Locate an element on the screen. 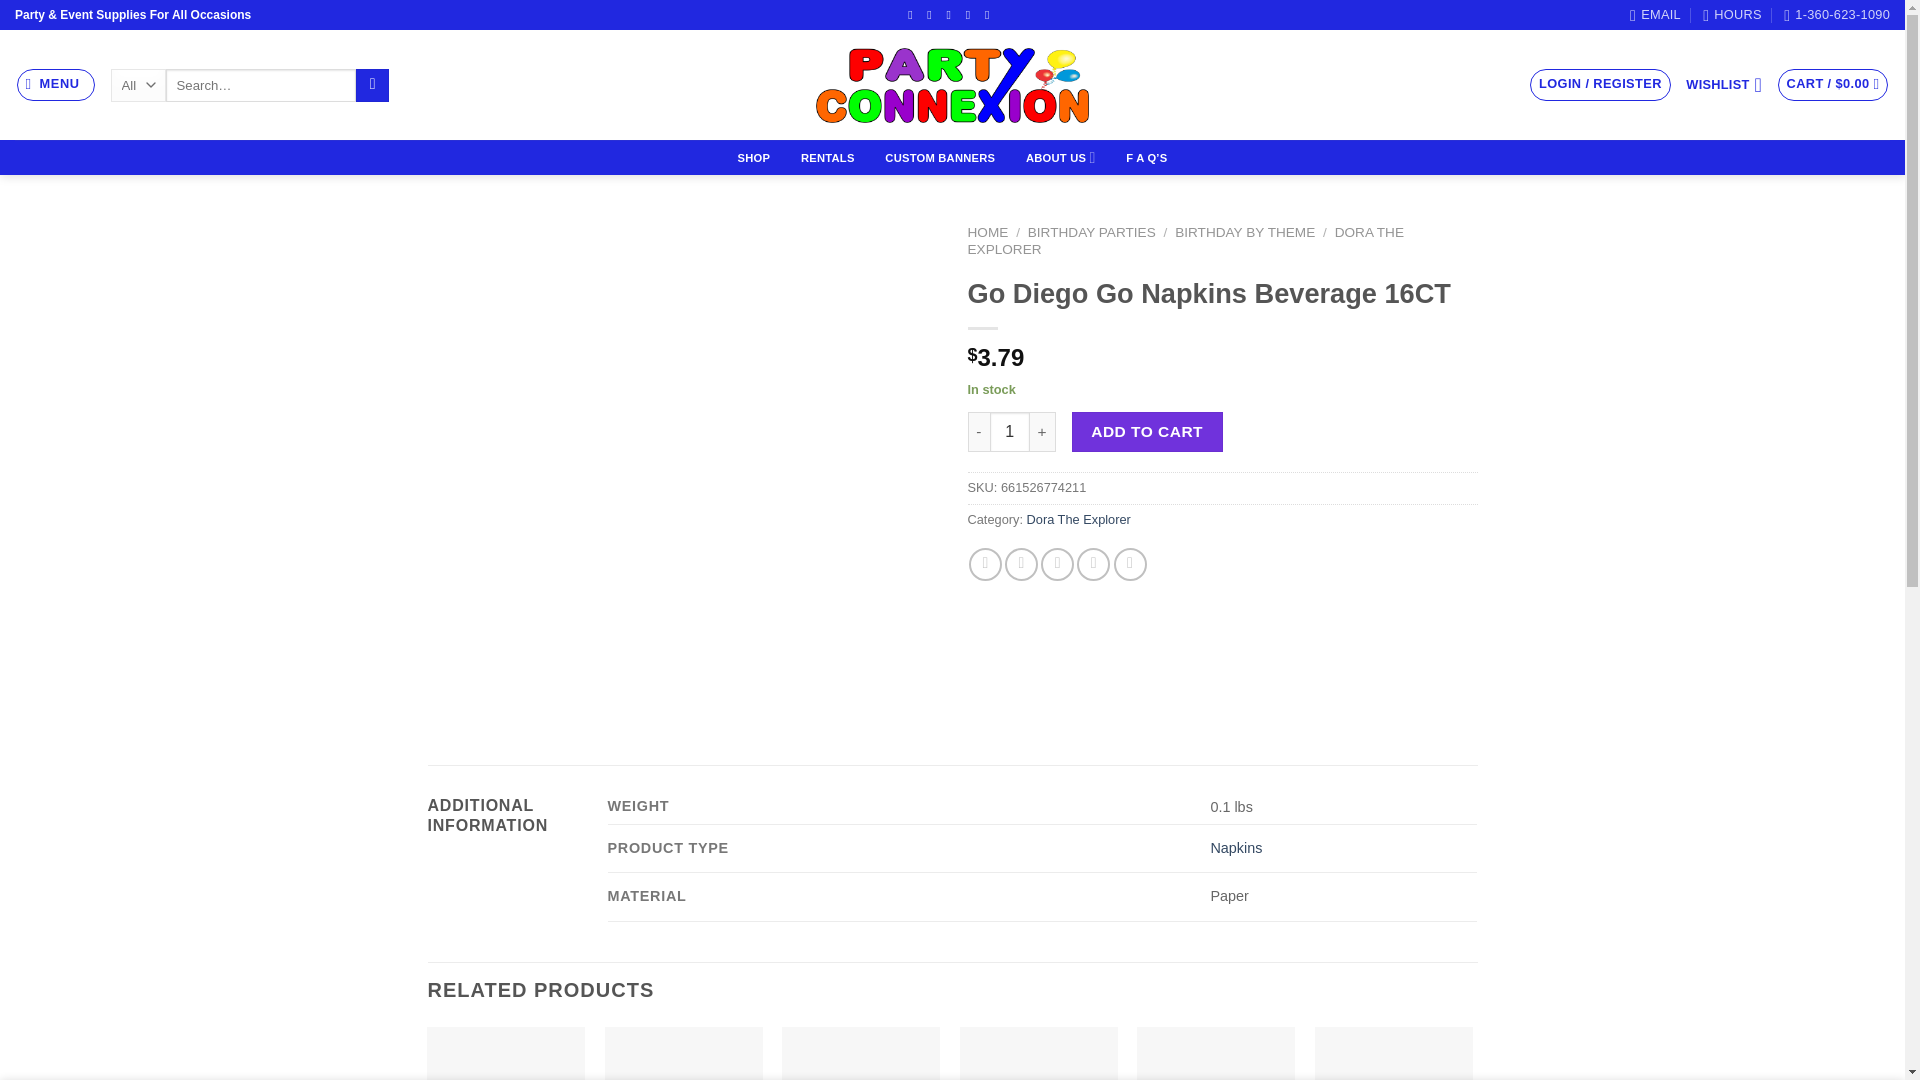 The width and height of the screenshot is (1920, 1080). Wishlist is located at coordinates (1724, 84).